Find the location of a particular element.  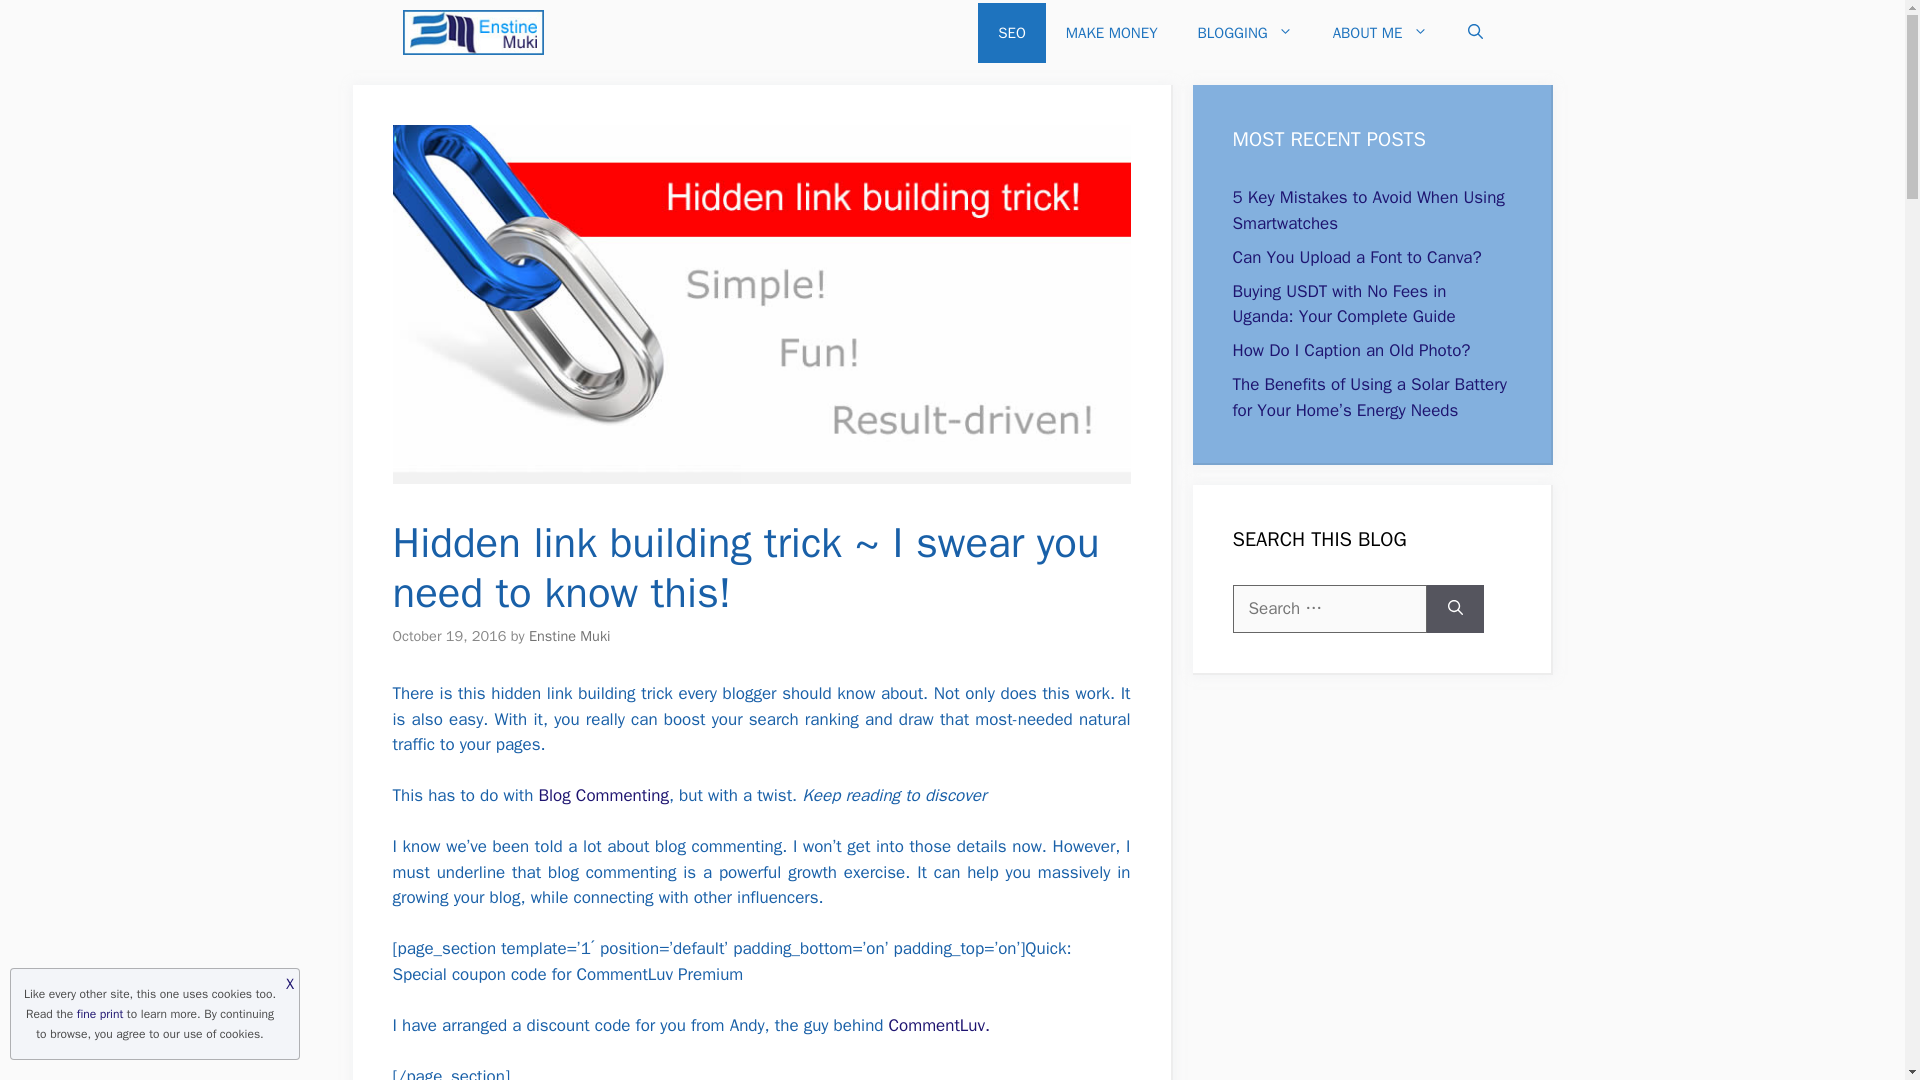

Blog Commenting is located at coordinates (602, 795).